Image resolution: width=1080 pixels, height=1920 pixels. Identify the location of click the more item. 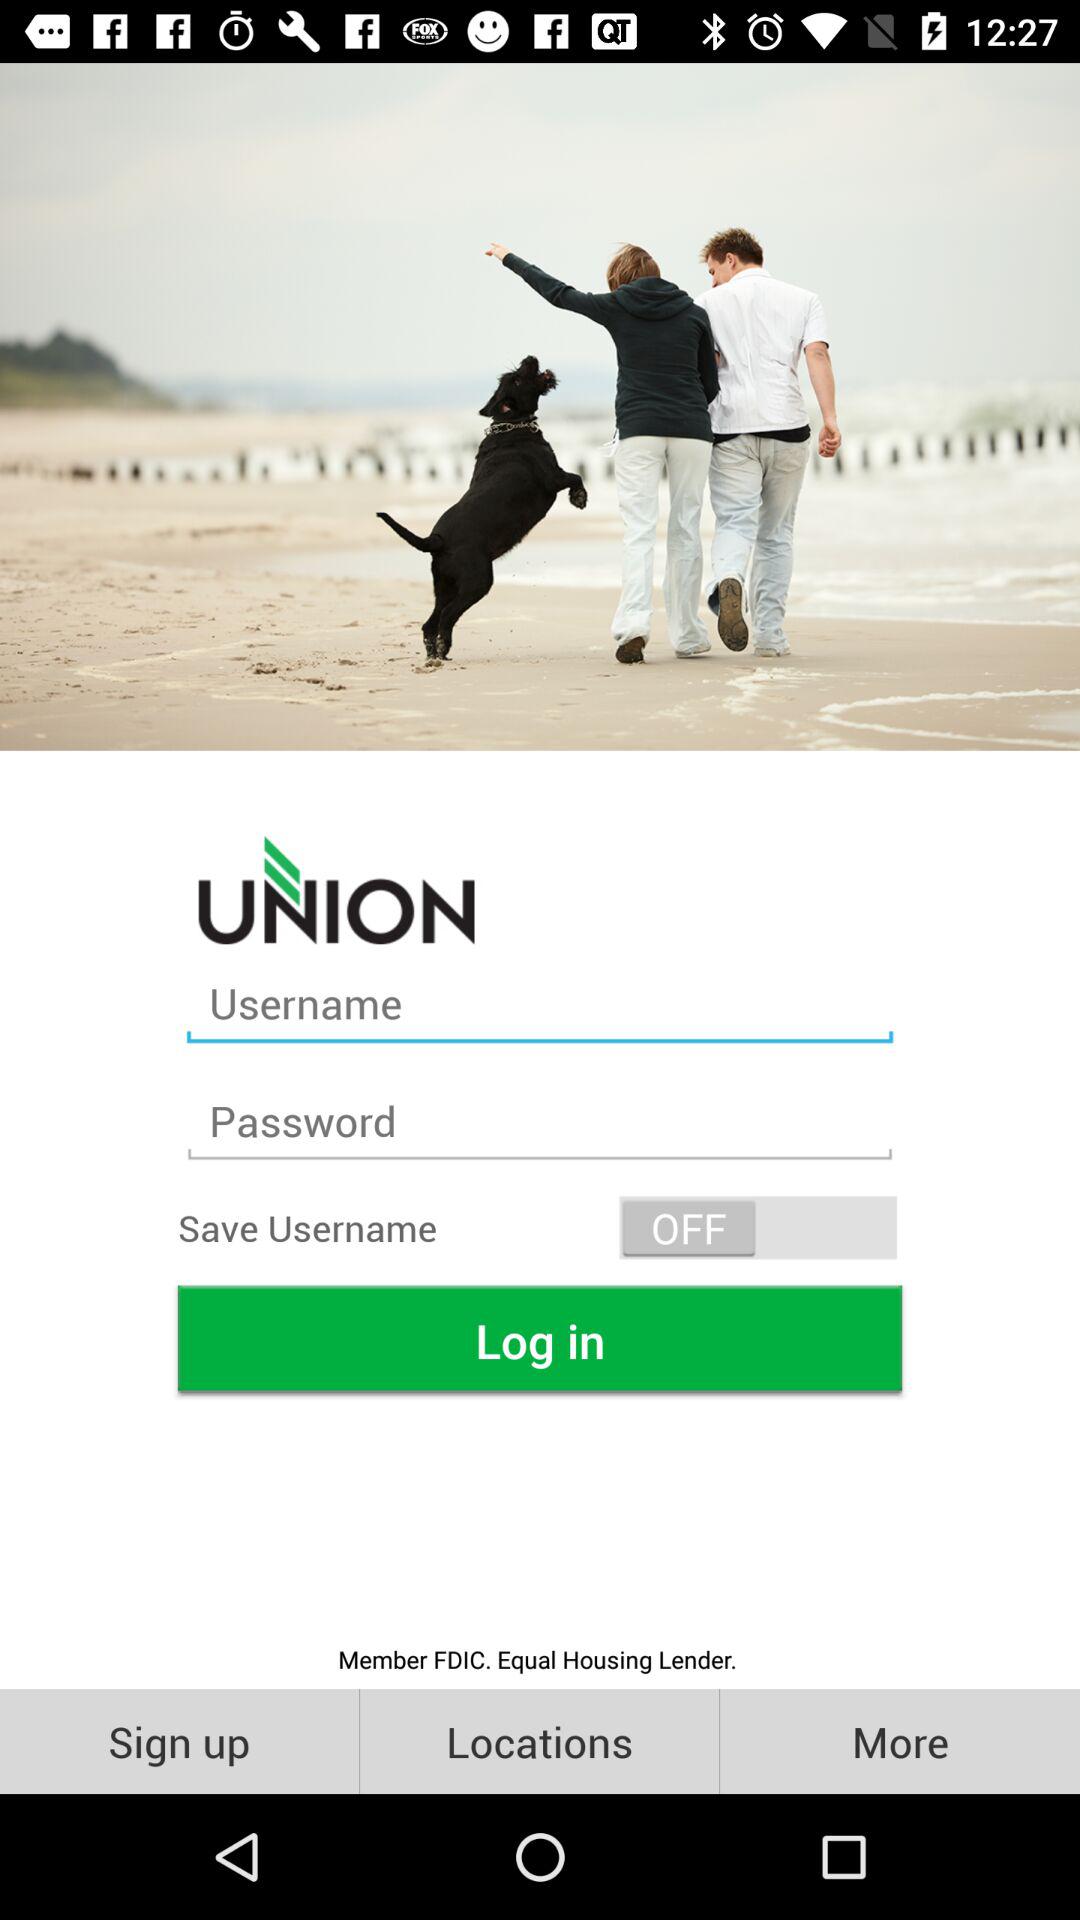
(900, 1740).